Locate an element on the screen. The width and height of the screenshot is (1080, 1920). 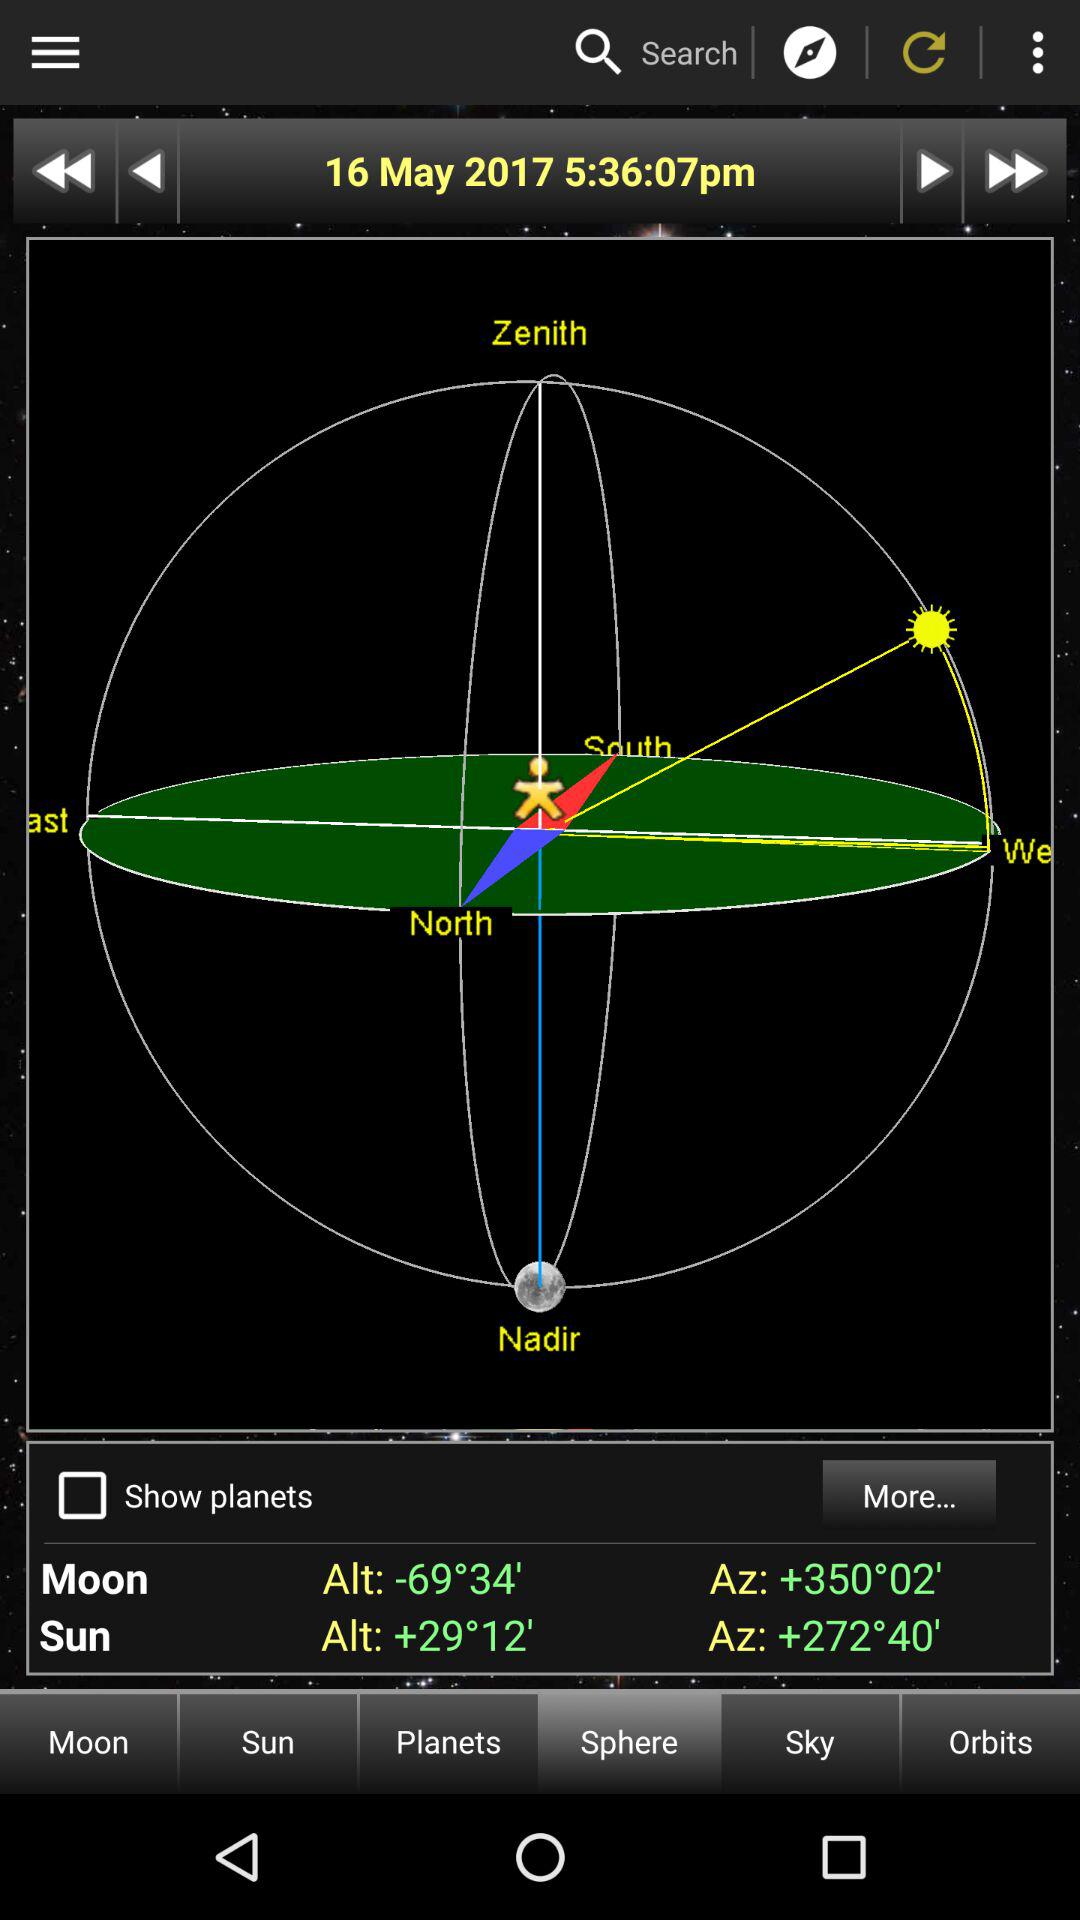
compass button to point at north is located at coordinates (810, 52).